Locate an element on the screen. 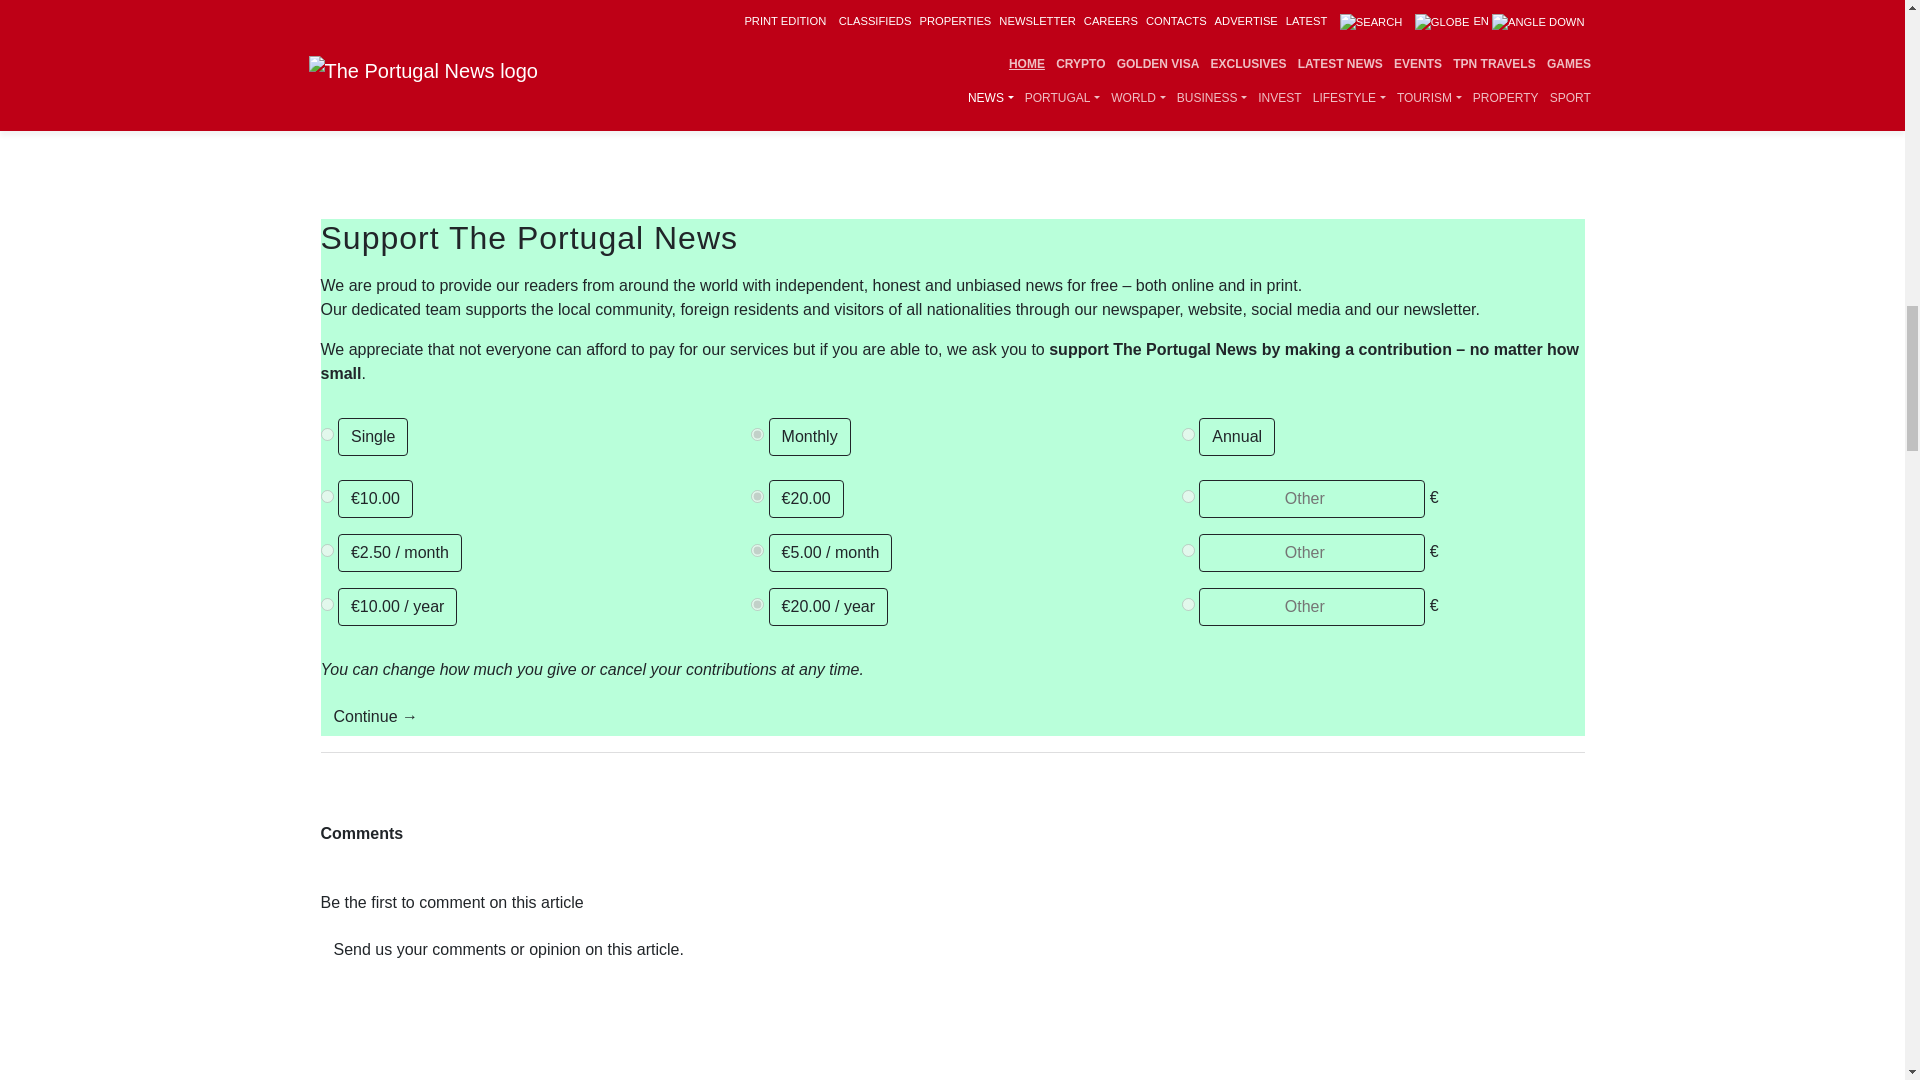 Image resolution: width=1920 pixels, height=1080 pixels. 10 is located at coordinates (326, 496).